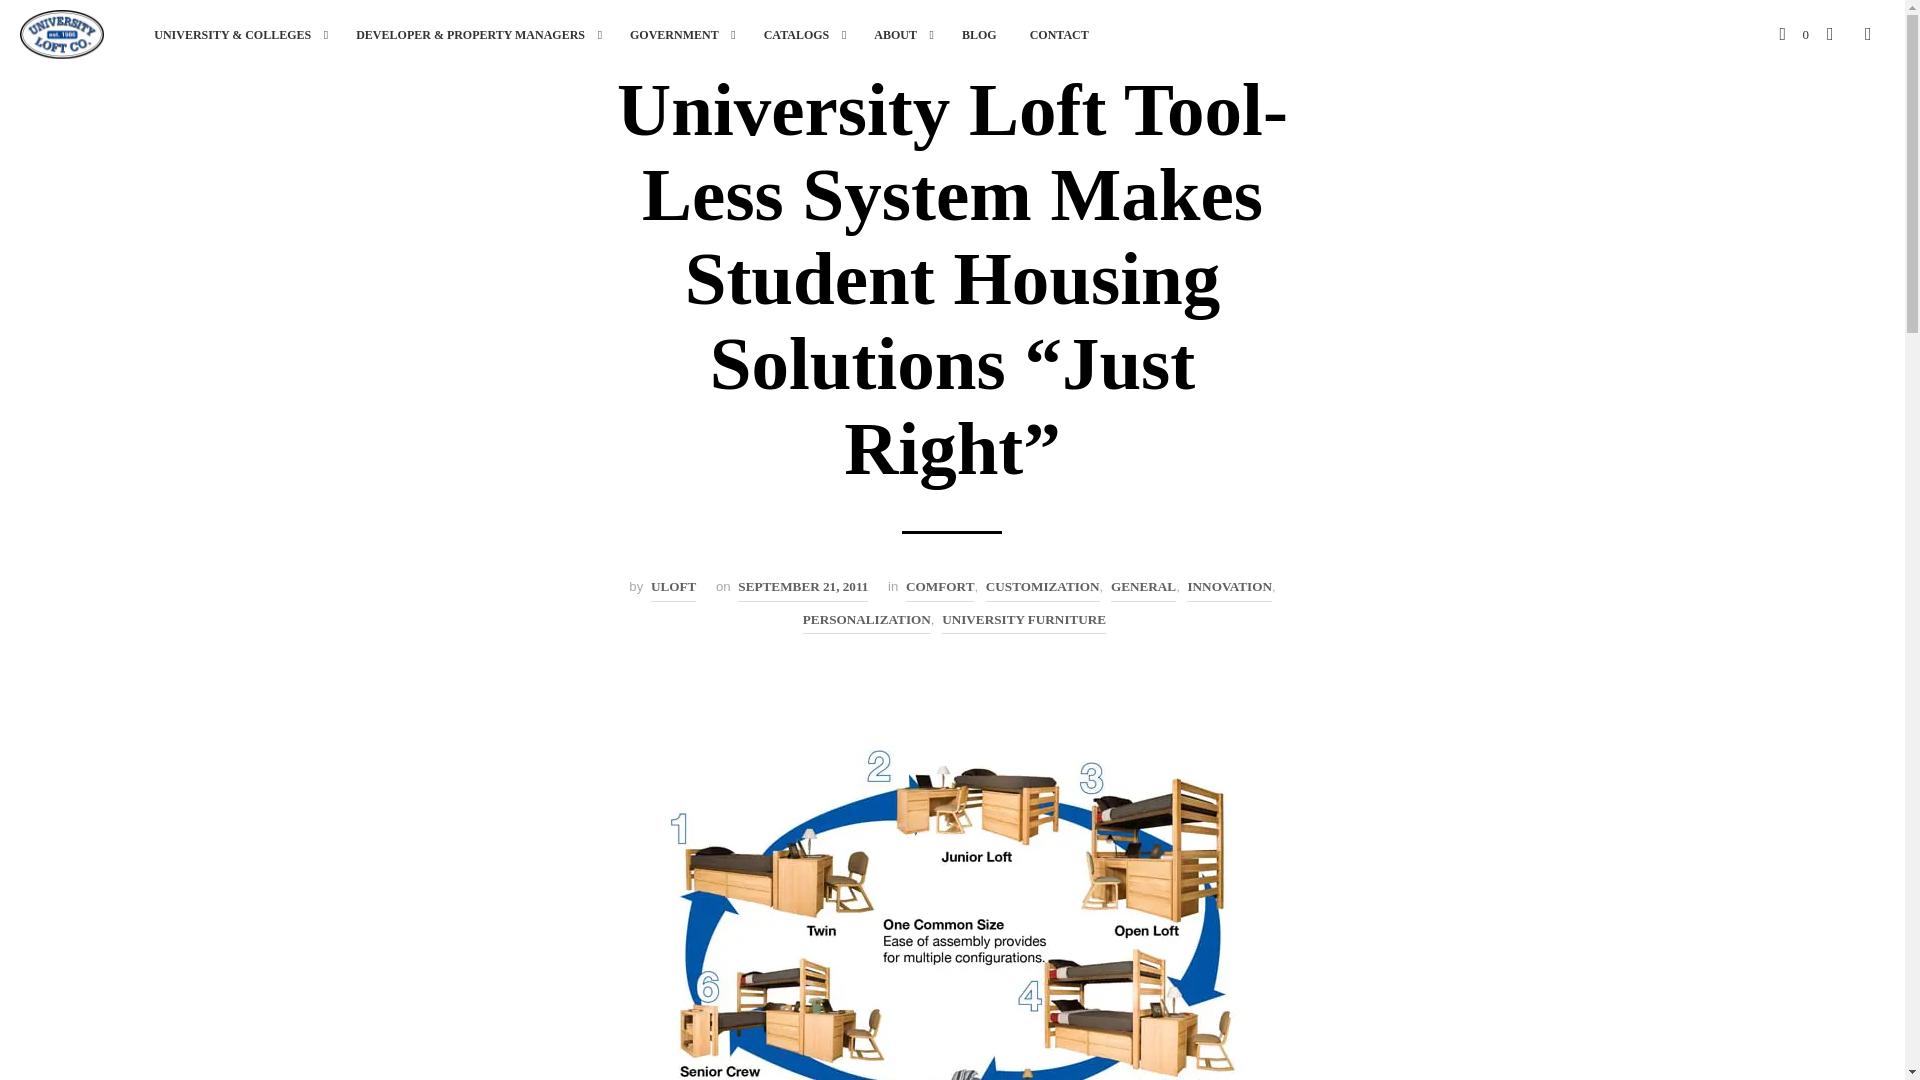 This screenshot has width=1920, height=1080. Describe the element at coordinates (802, 588) in the screenshot. I see `SEPTEMBER 21, 2011` at that location.